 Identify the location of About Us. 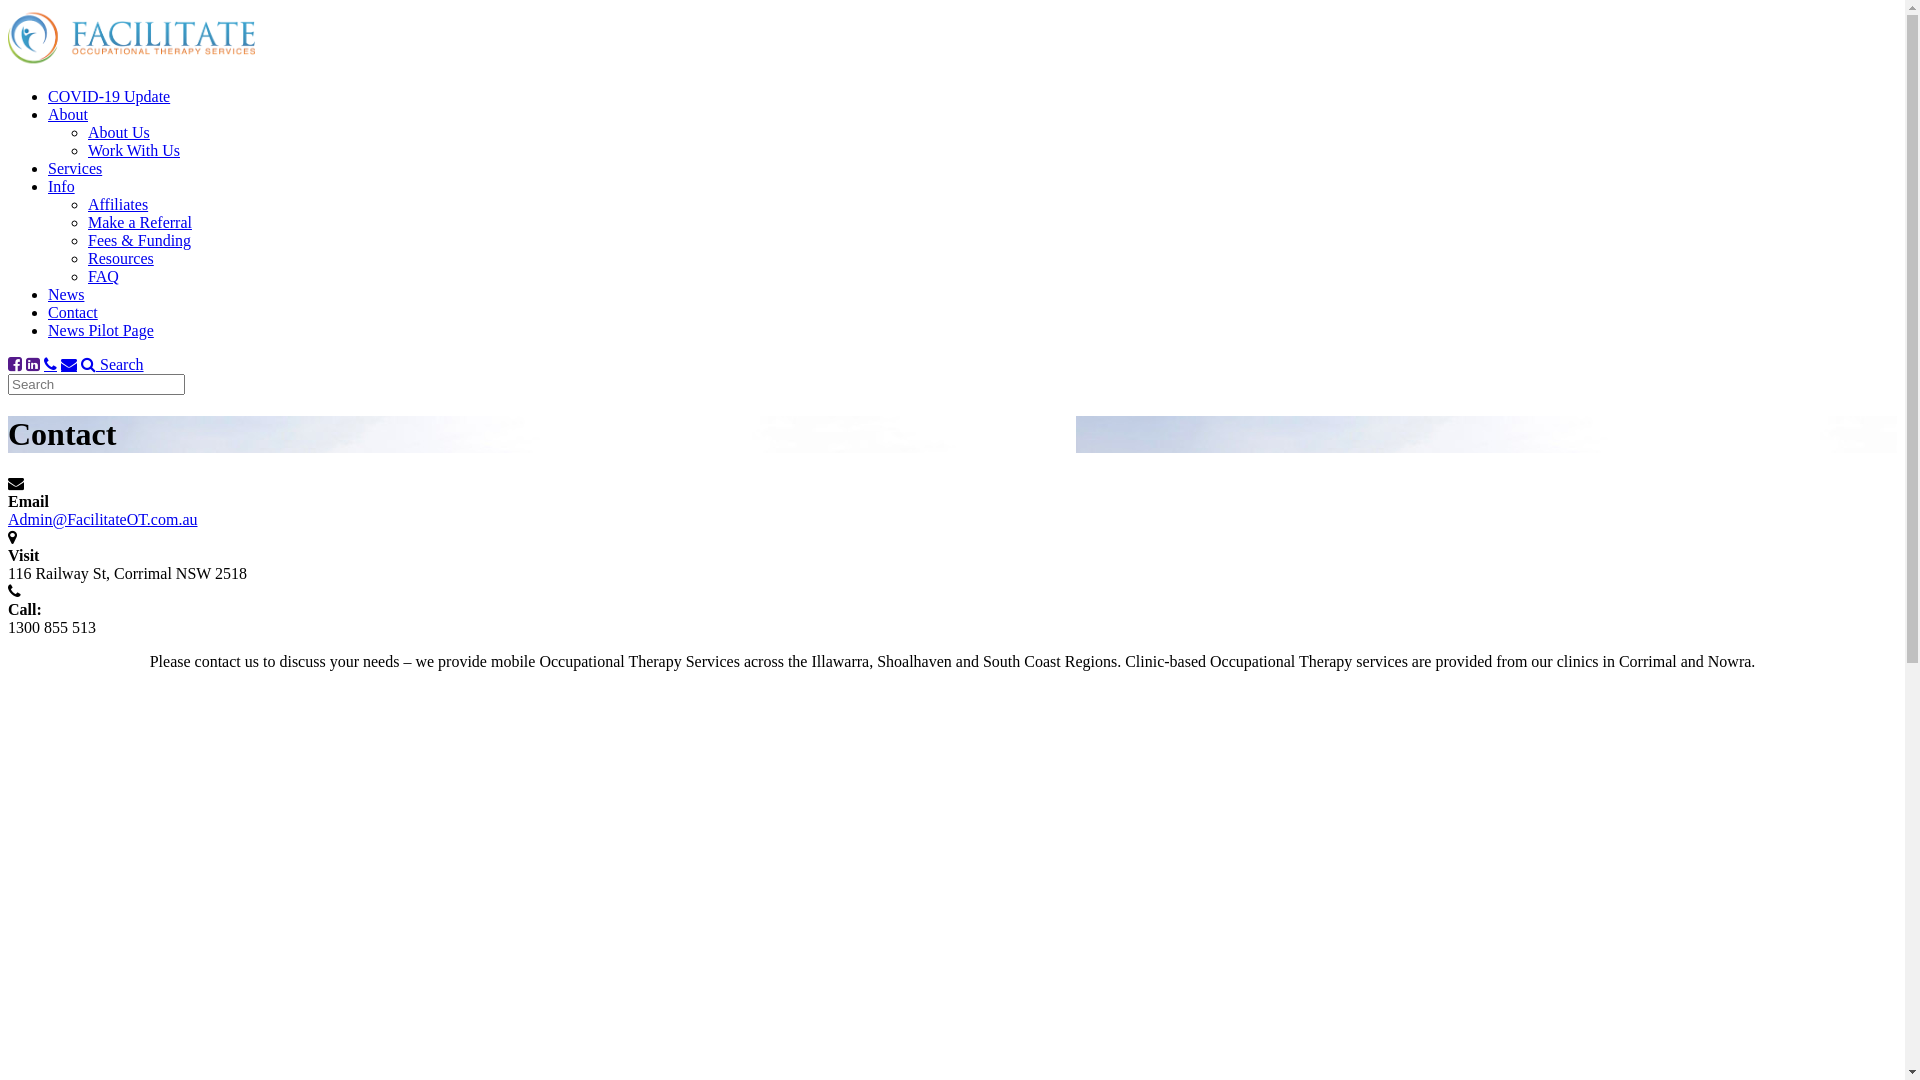
(119, 132).